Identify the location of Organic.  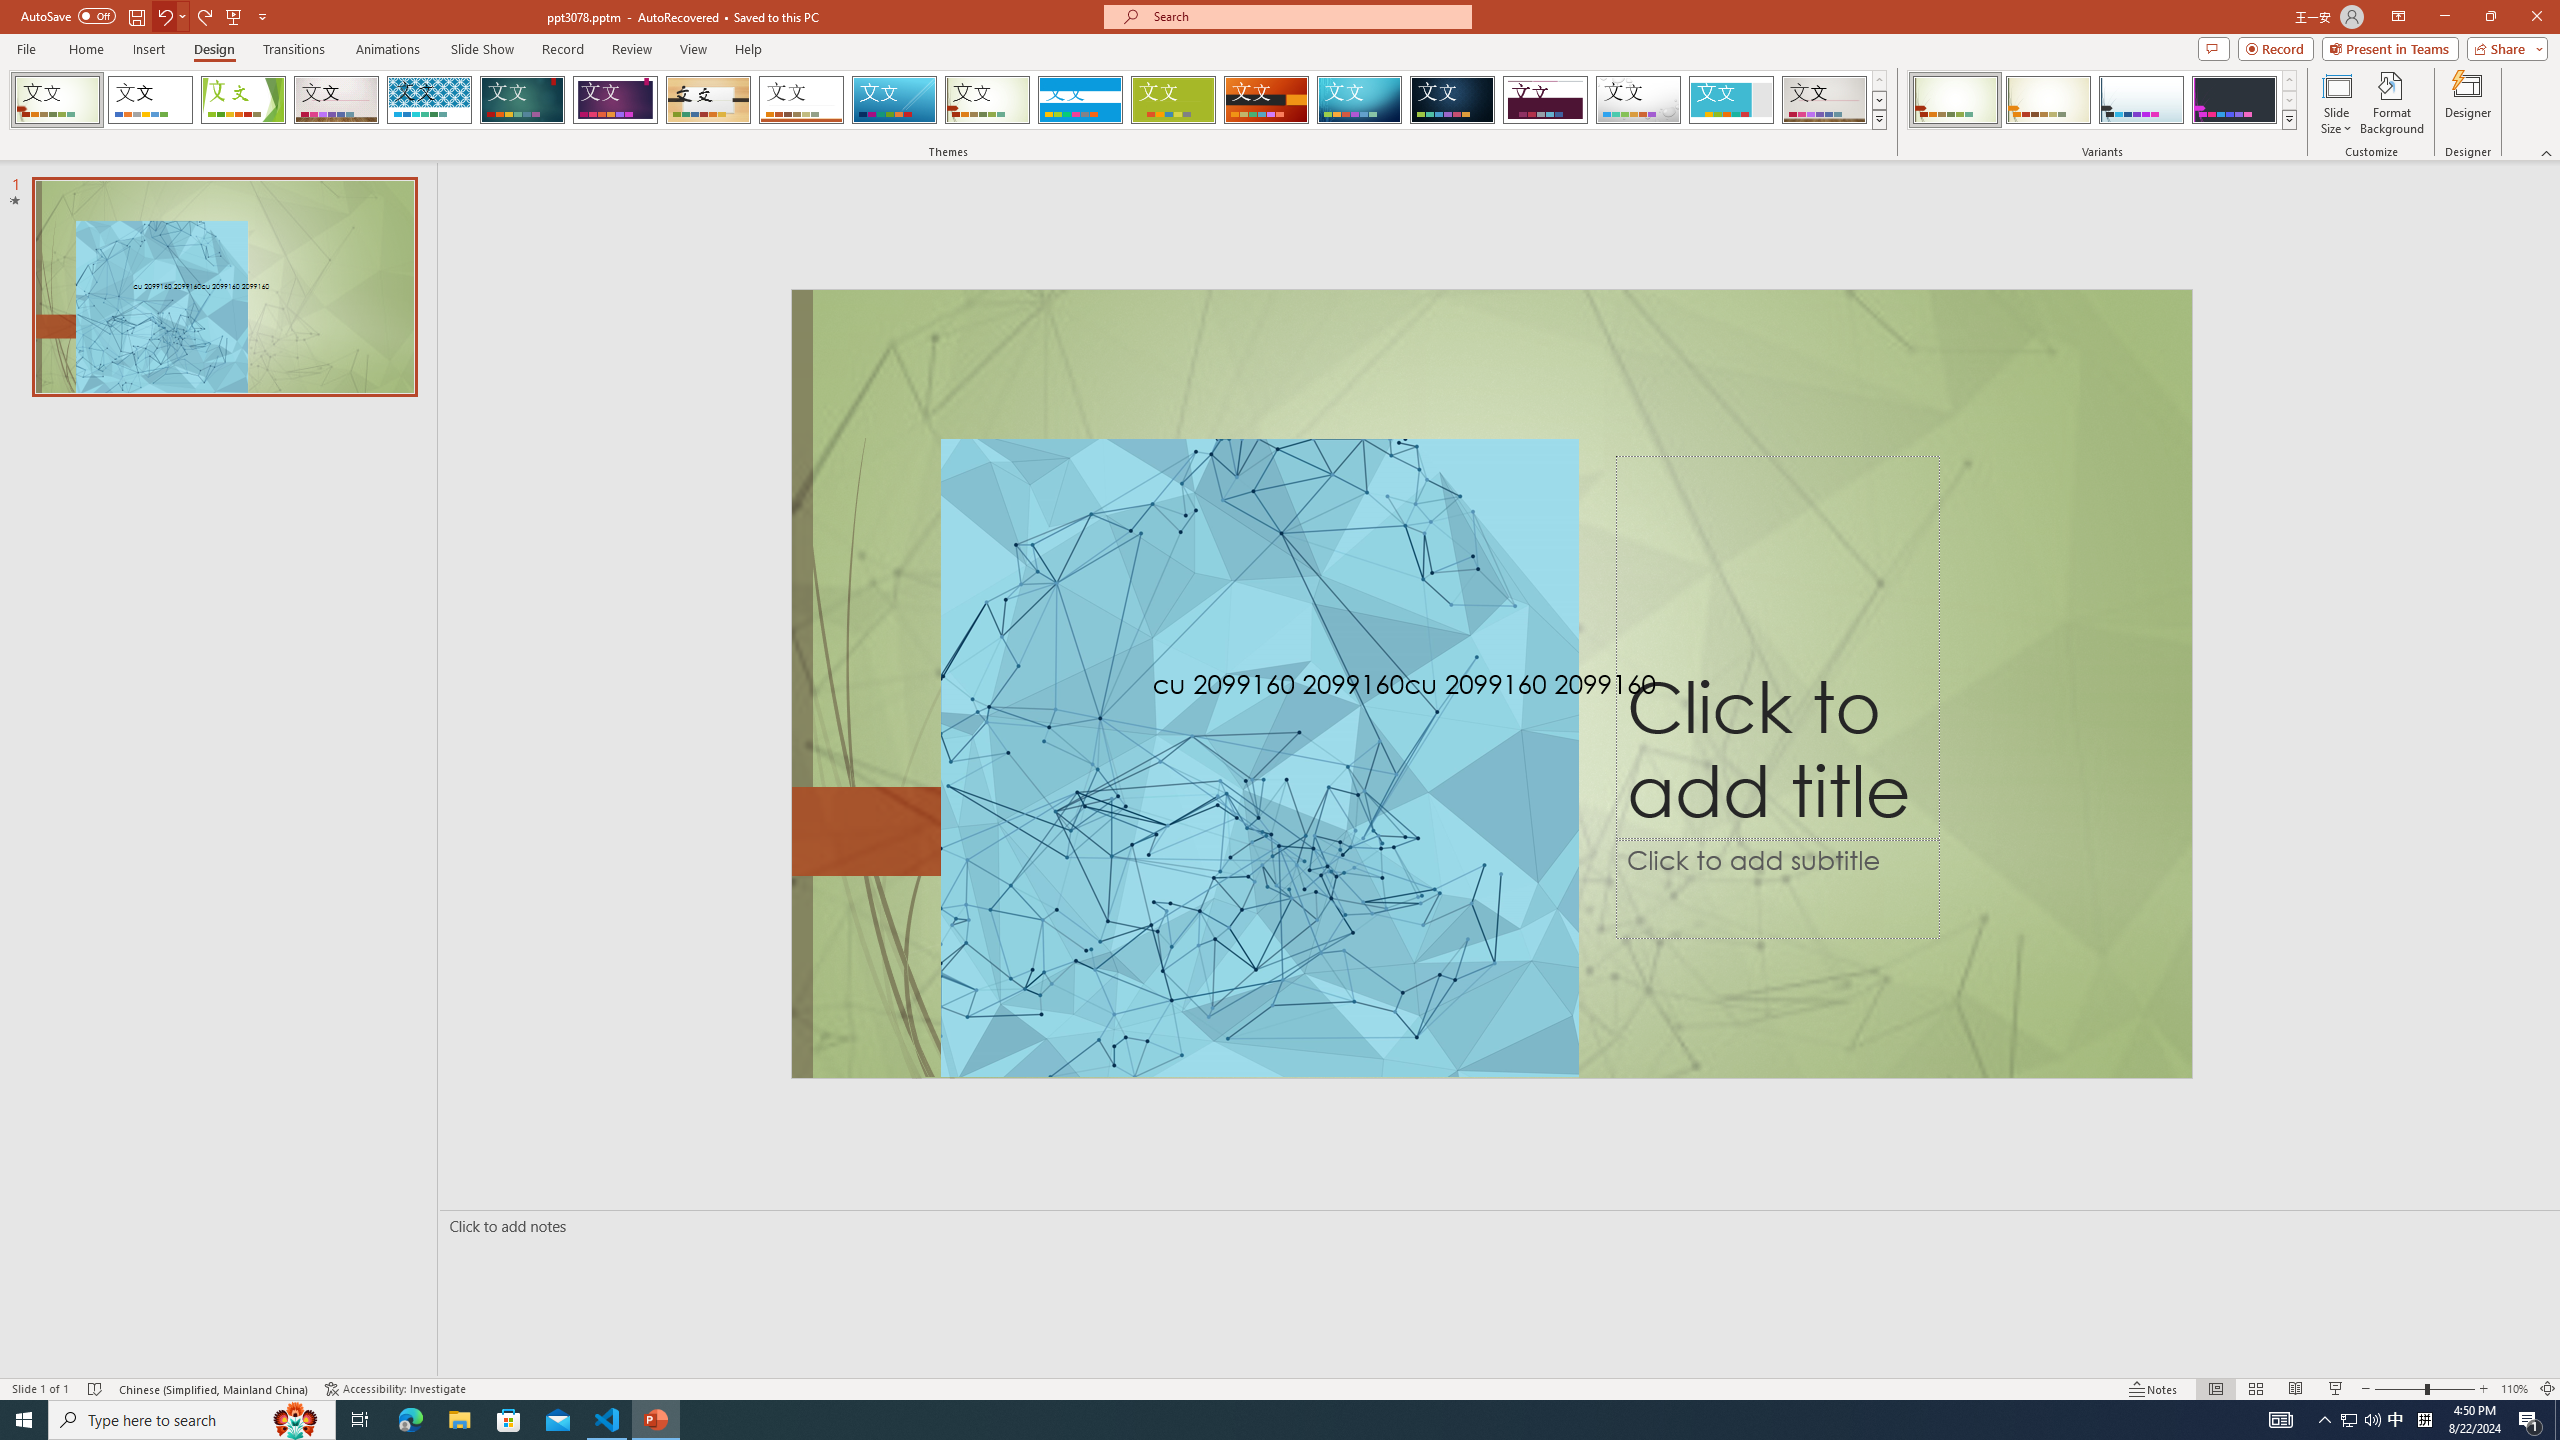
(709, 100).